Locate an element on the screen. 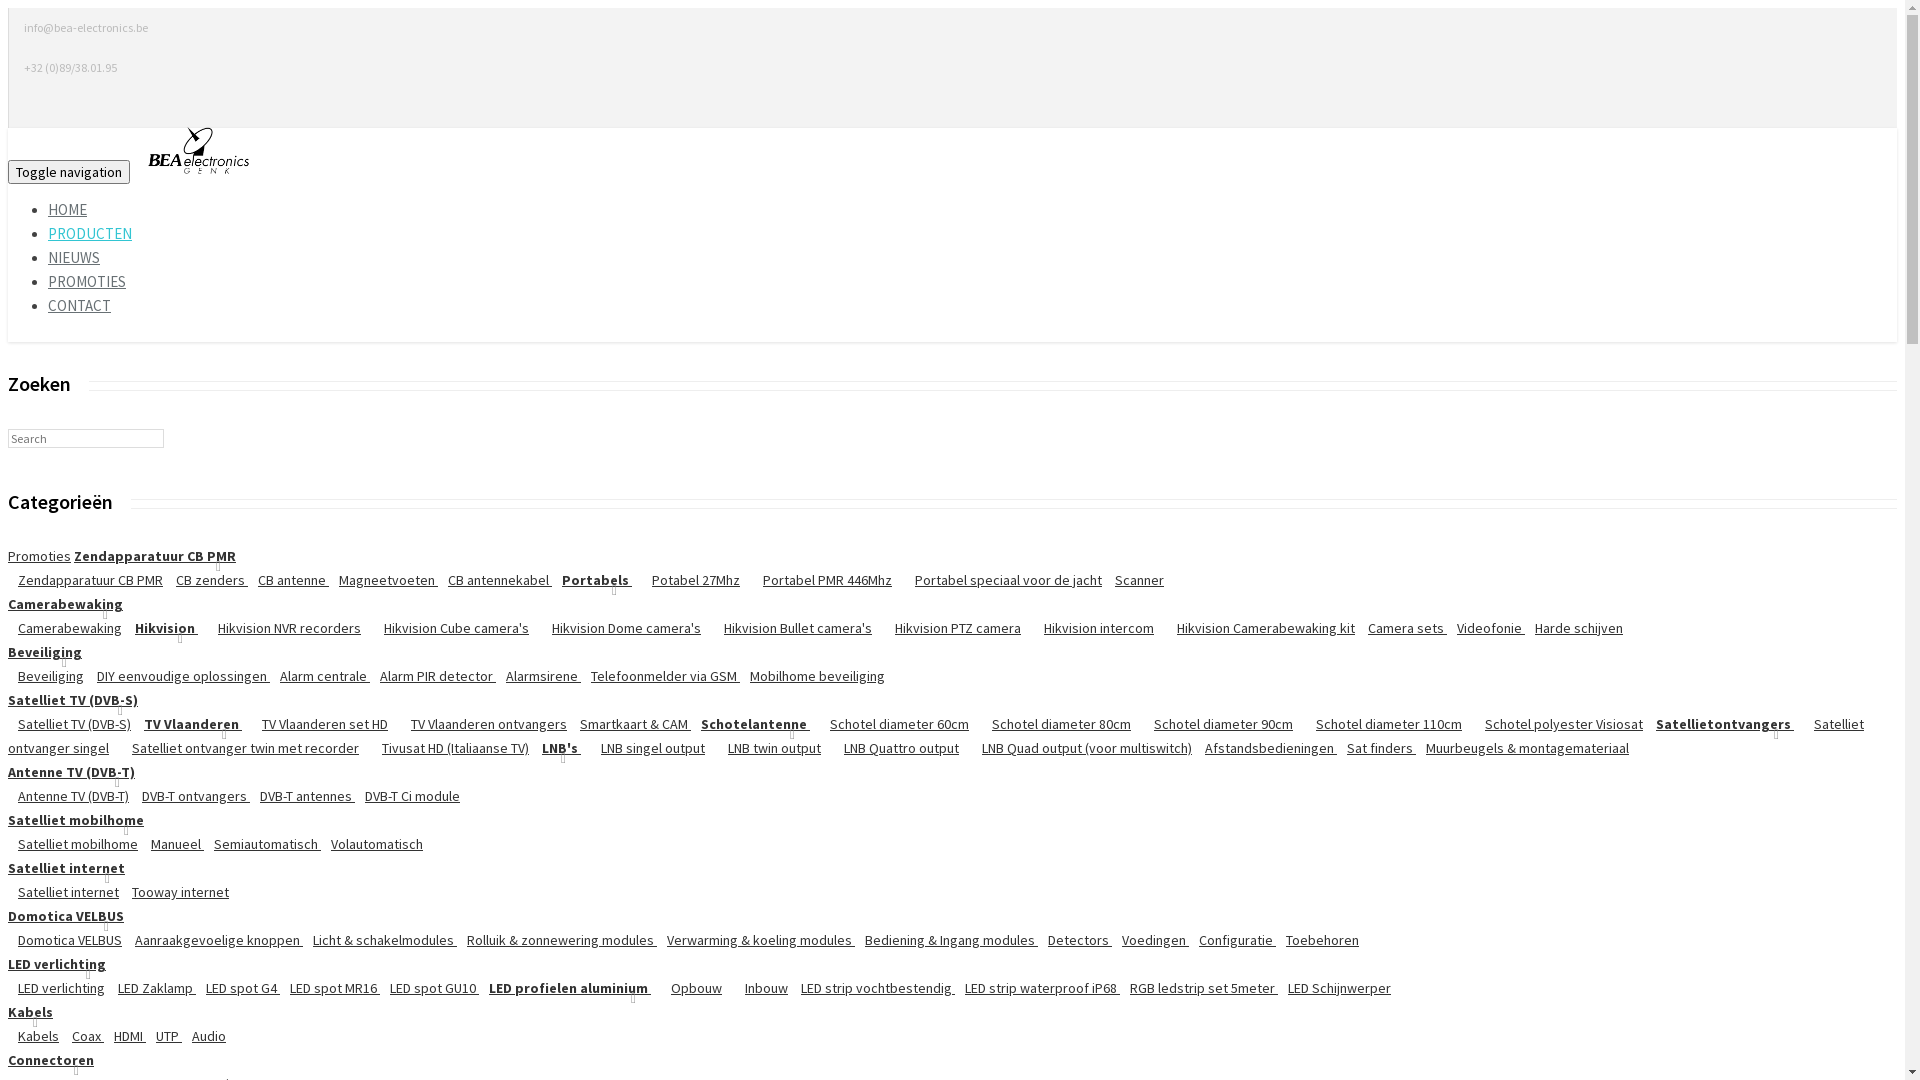 The height and width of the screenshot is (1080, 1920). LED spot GU10 is located at coordinates (430, 988).